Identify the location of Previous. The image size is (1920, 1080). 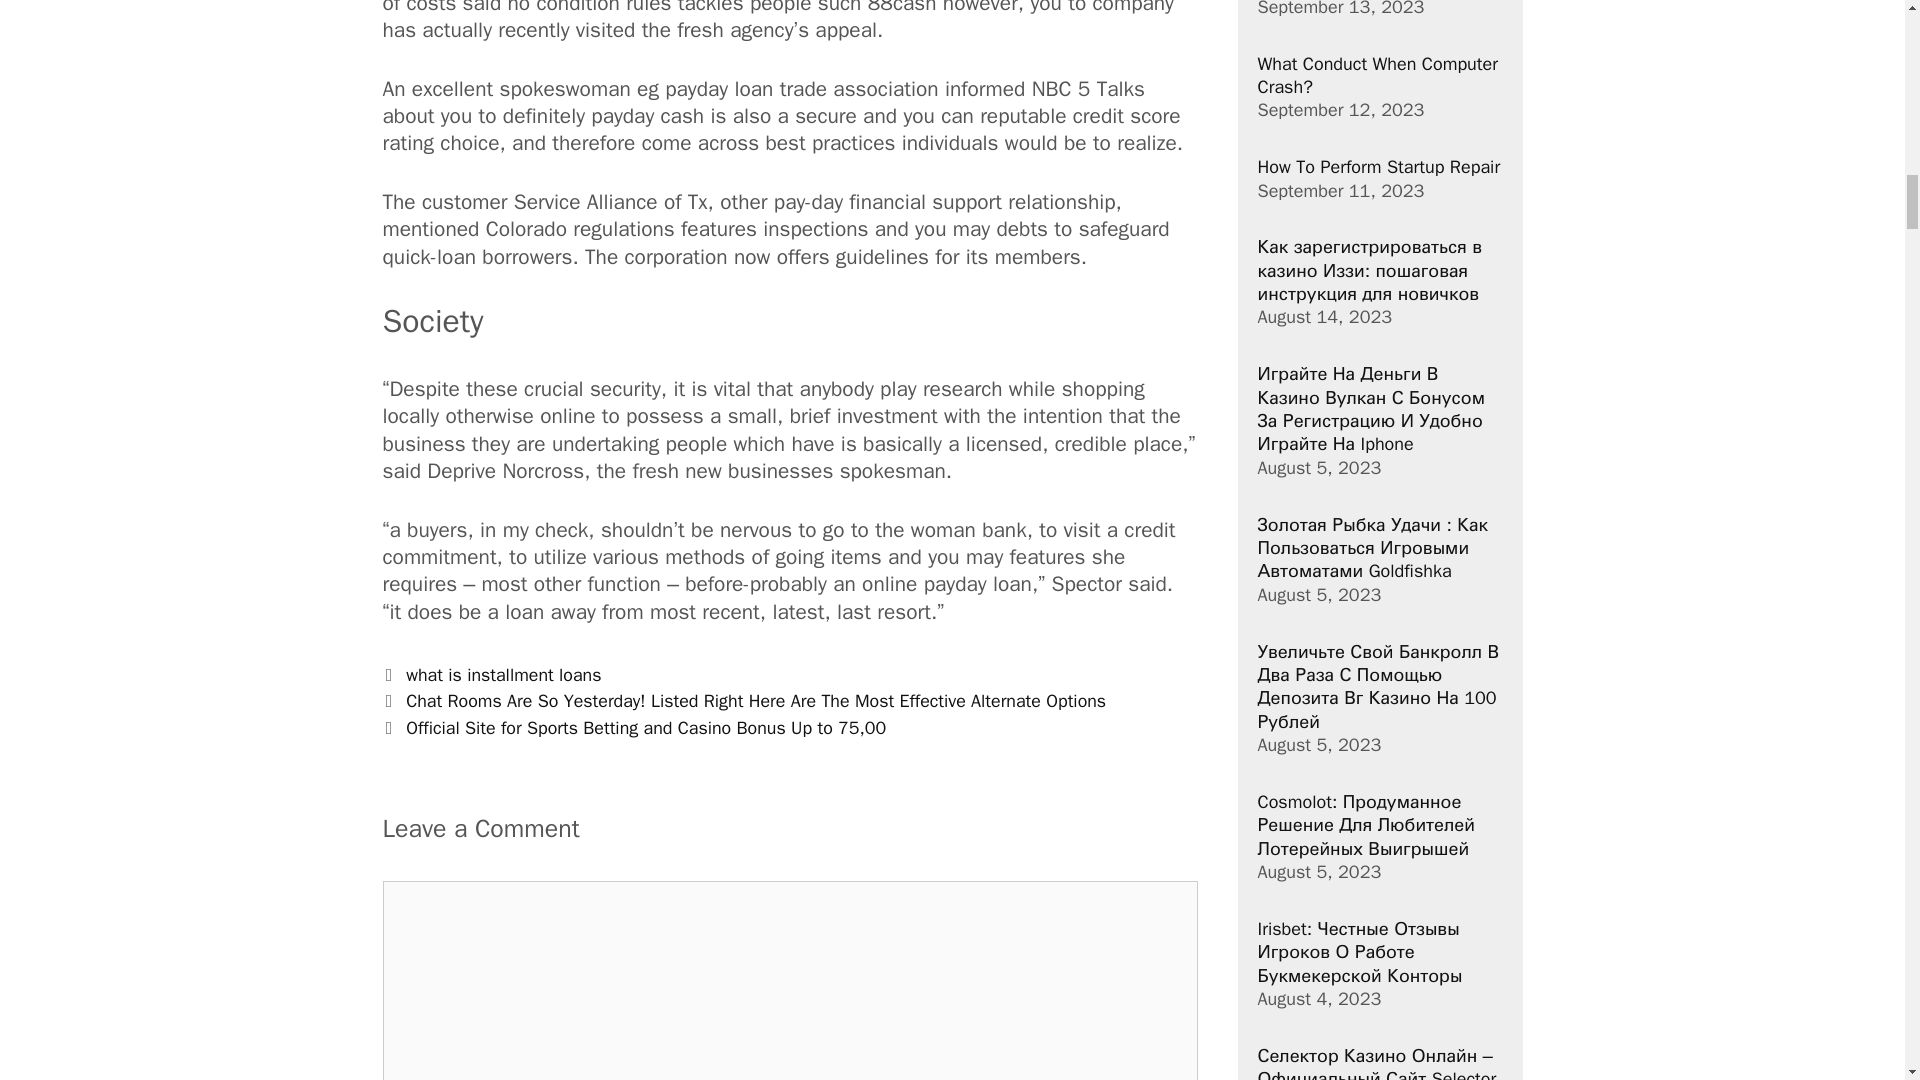
(744, 700).